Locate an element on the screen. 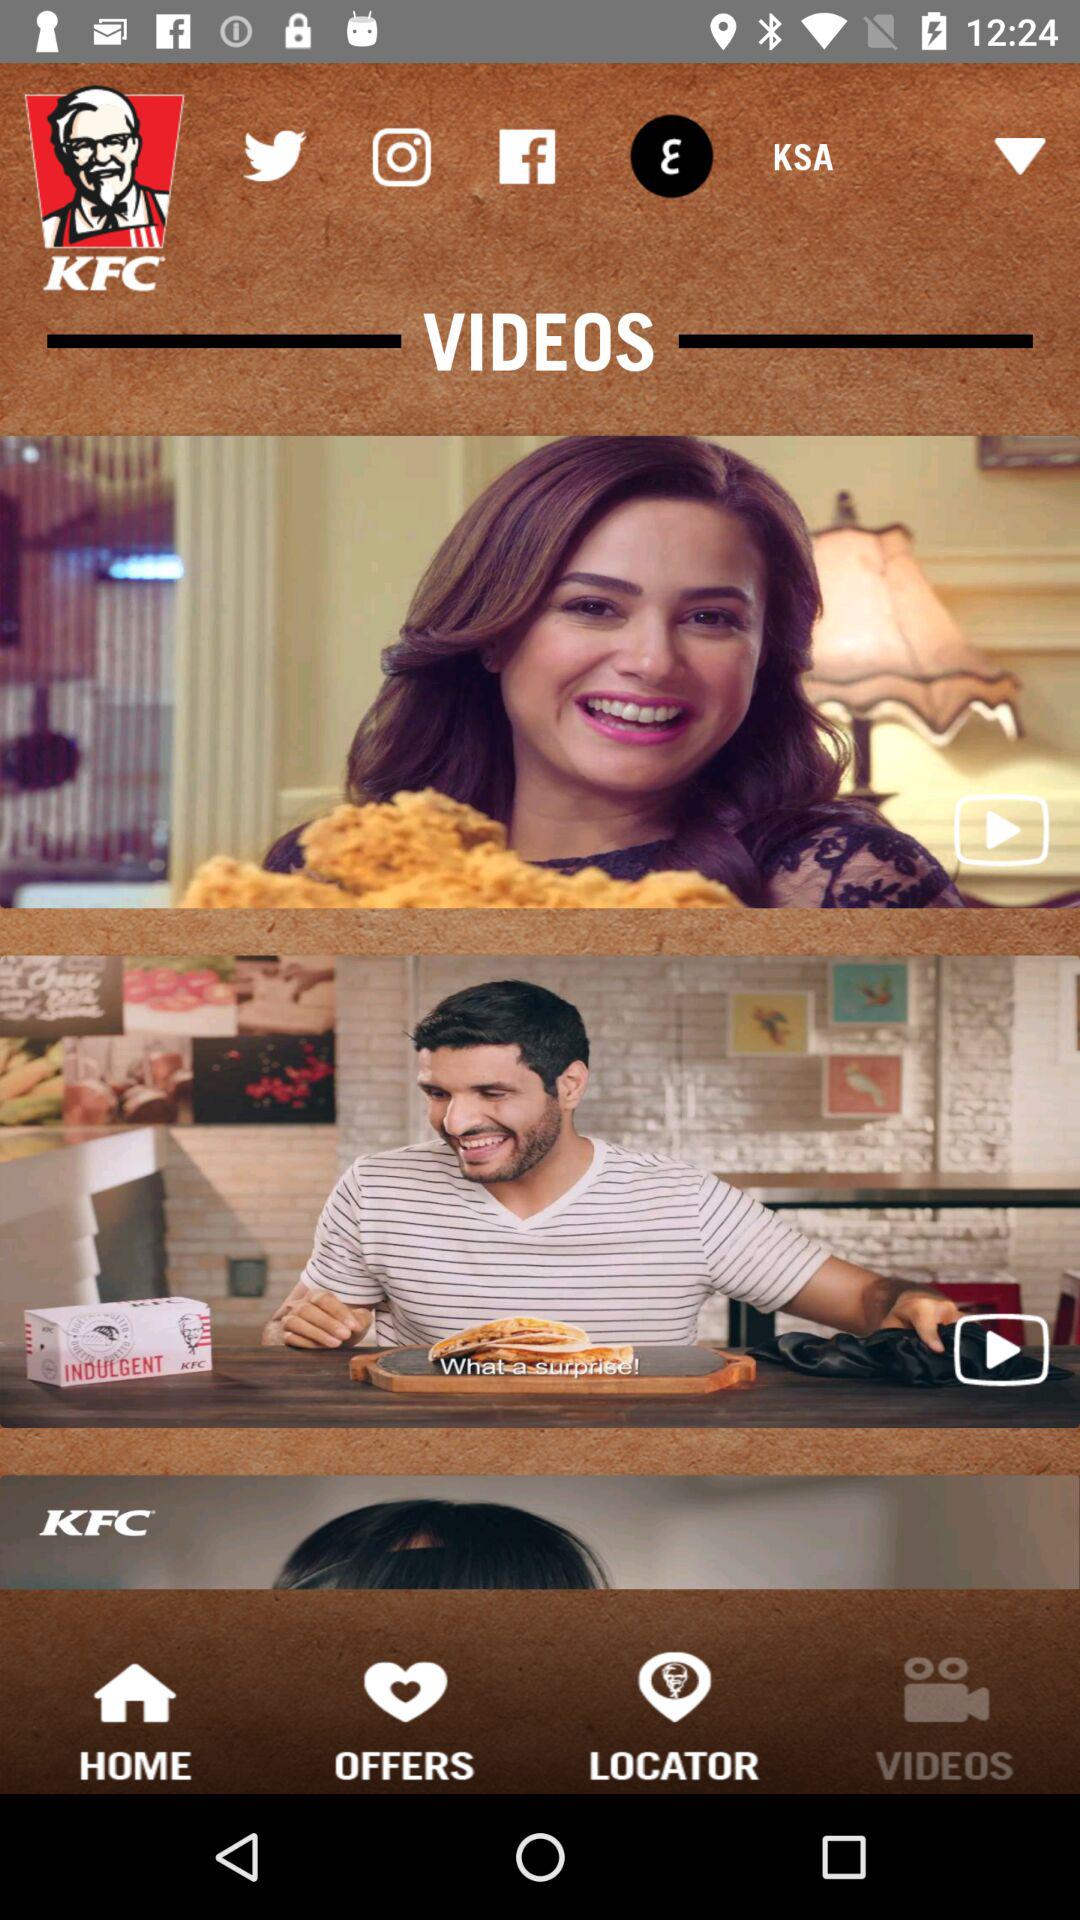 The width and height of the screenshot is (1080, 1920). turn on the item above videos is located at coordinates (671, 156).